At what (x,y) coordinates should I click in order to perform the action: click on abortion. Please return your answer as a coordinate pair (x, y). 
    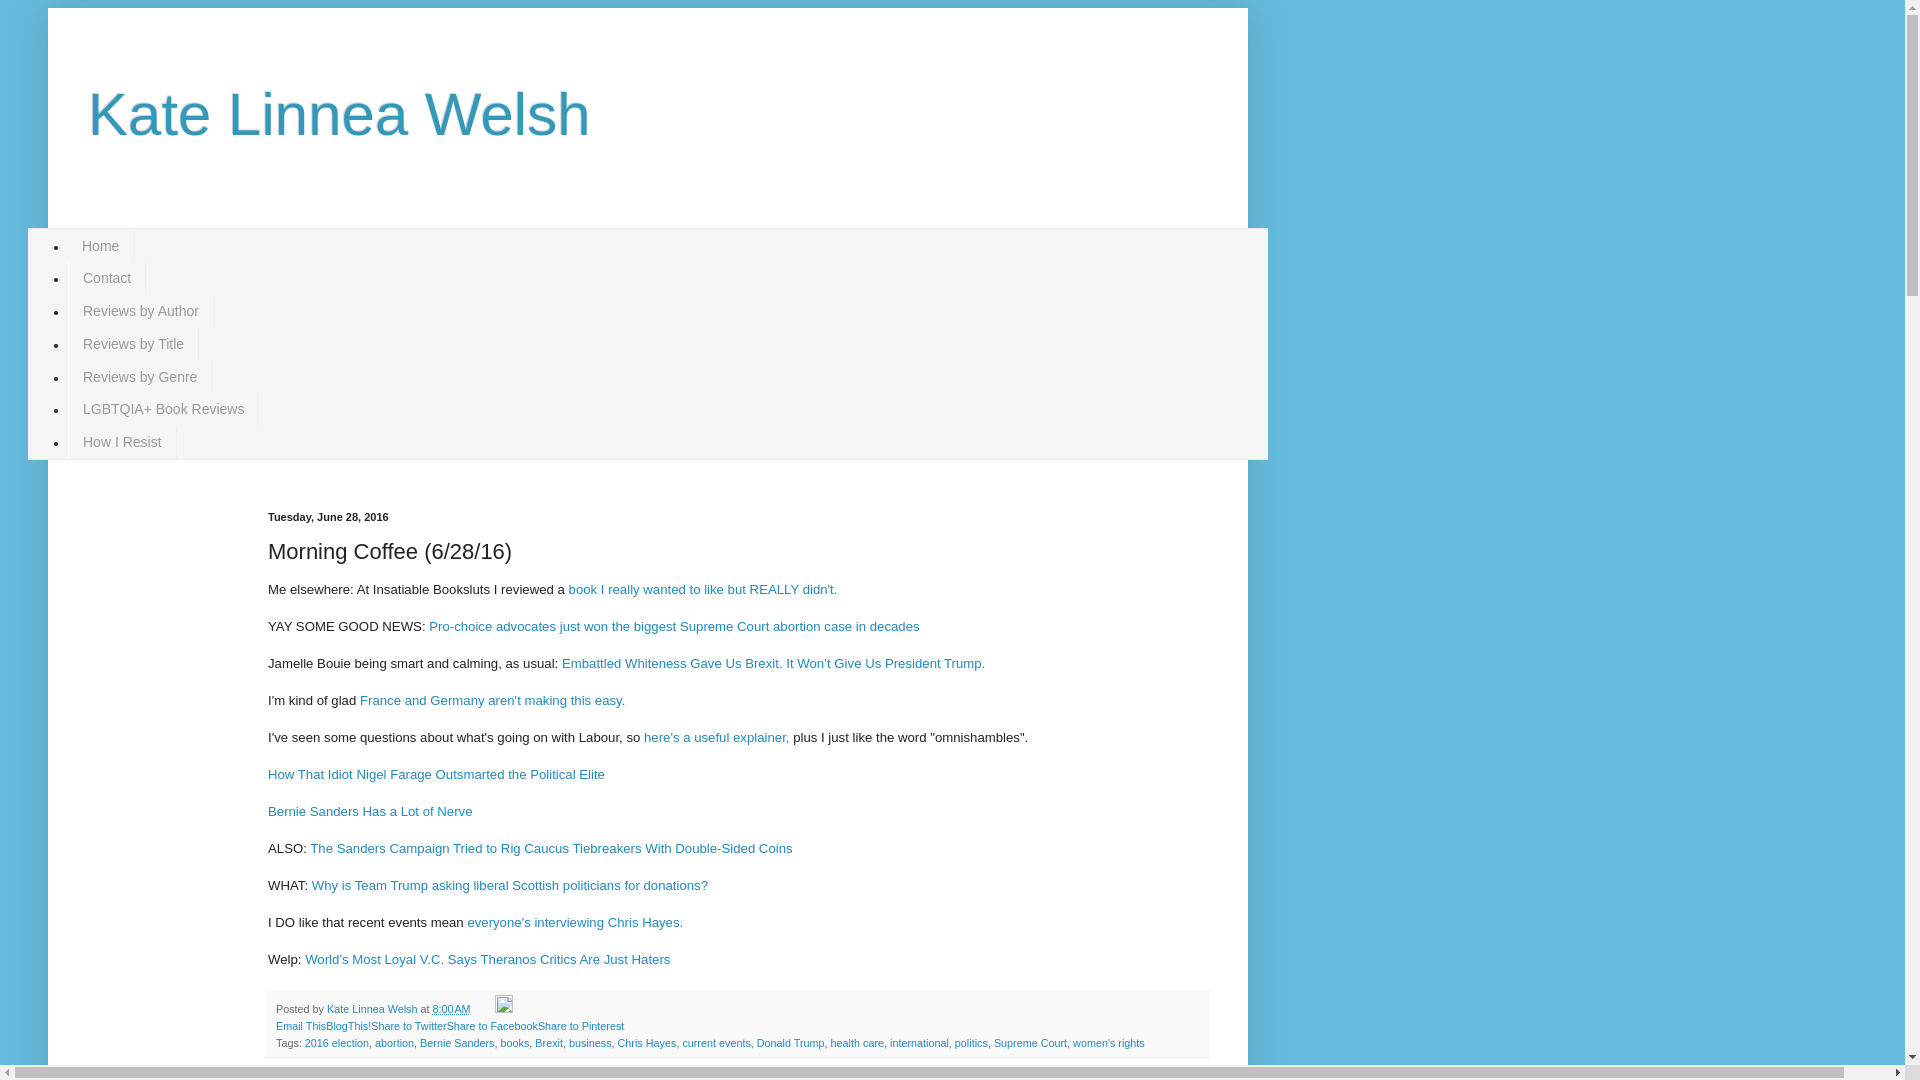
    Looking at the image, I should click on (394, 1042).